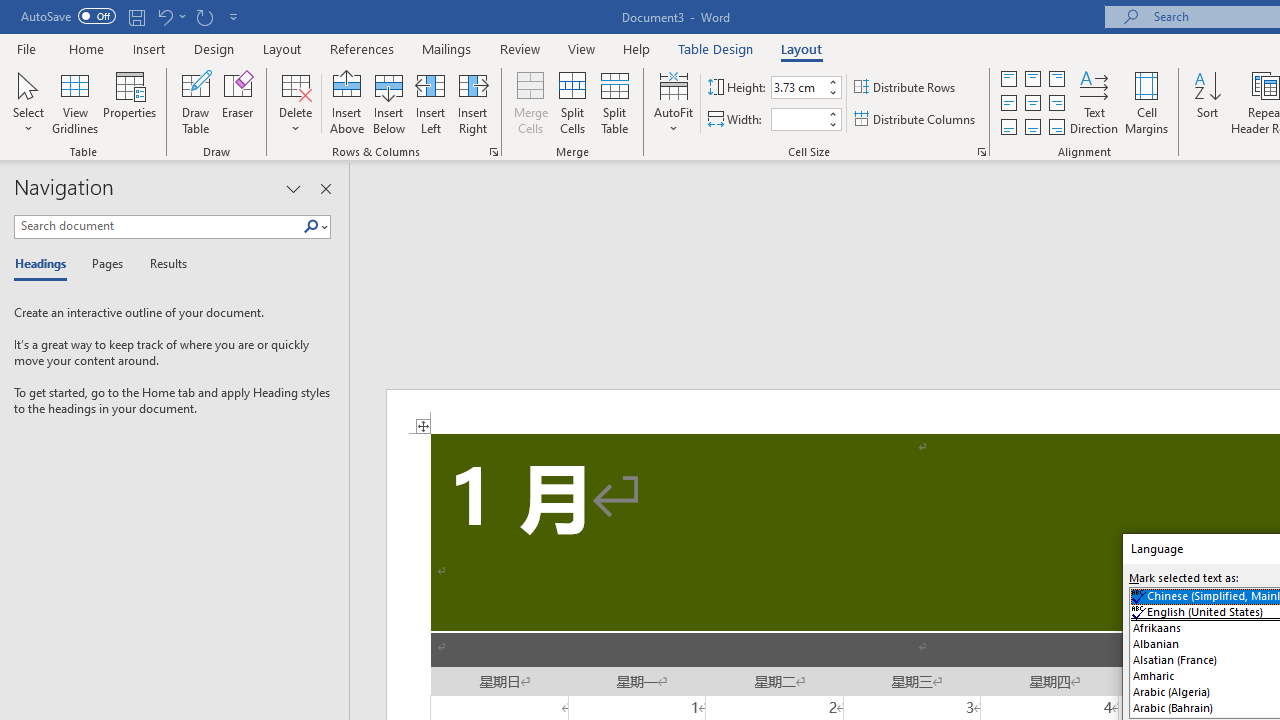 This screenshot has width=1280, height=720. I want to click on Less, so click(832, 124).